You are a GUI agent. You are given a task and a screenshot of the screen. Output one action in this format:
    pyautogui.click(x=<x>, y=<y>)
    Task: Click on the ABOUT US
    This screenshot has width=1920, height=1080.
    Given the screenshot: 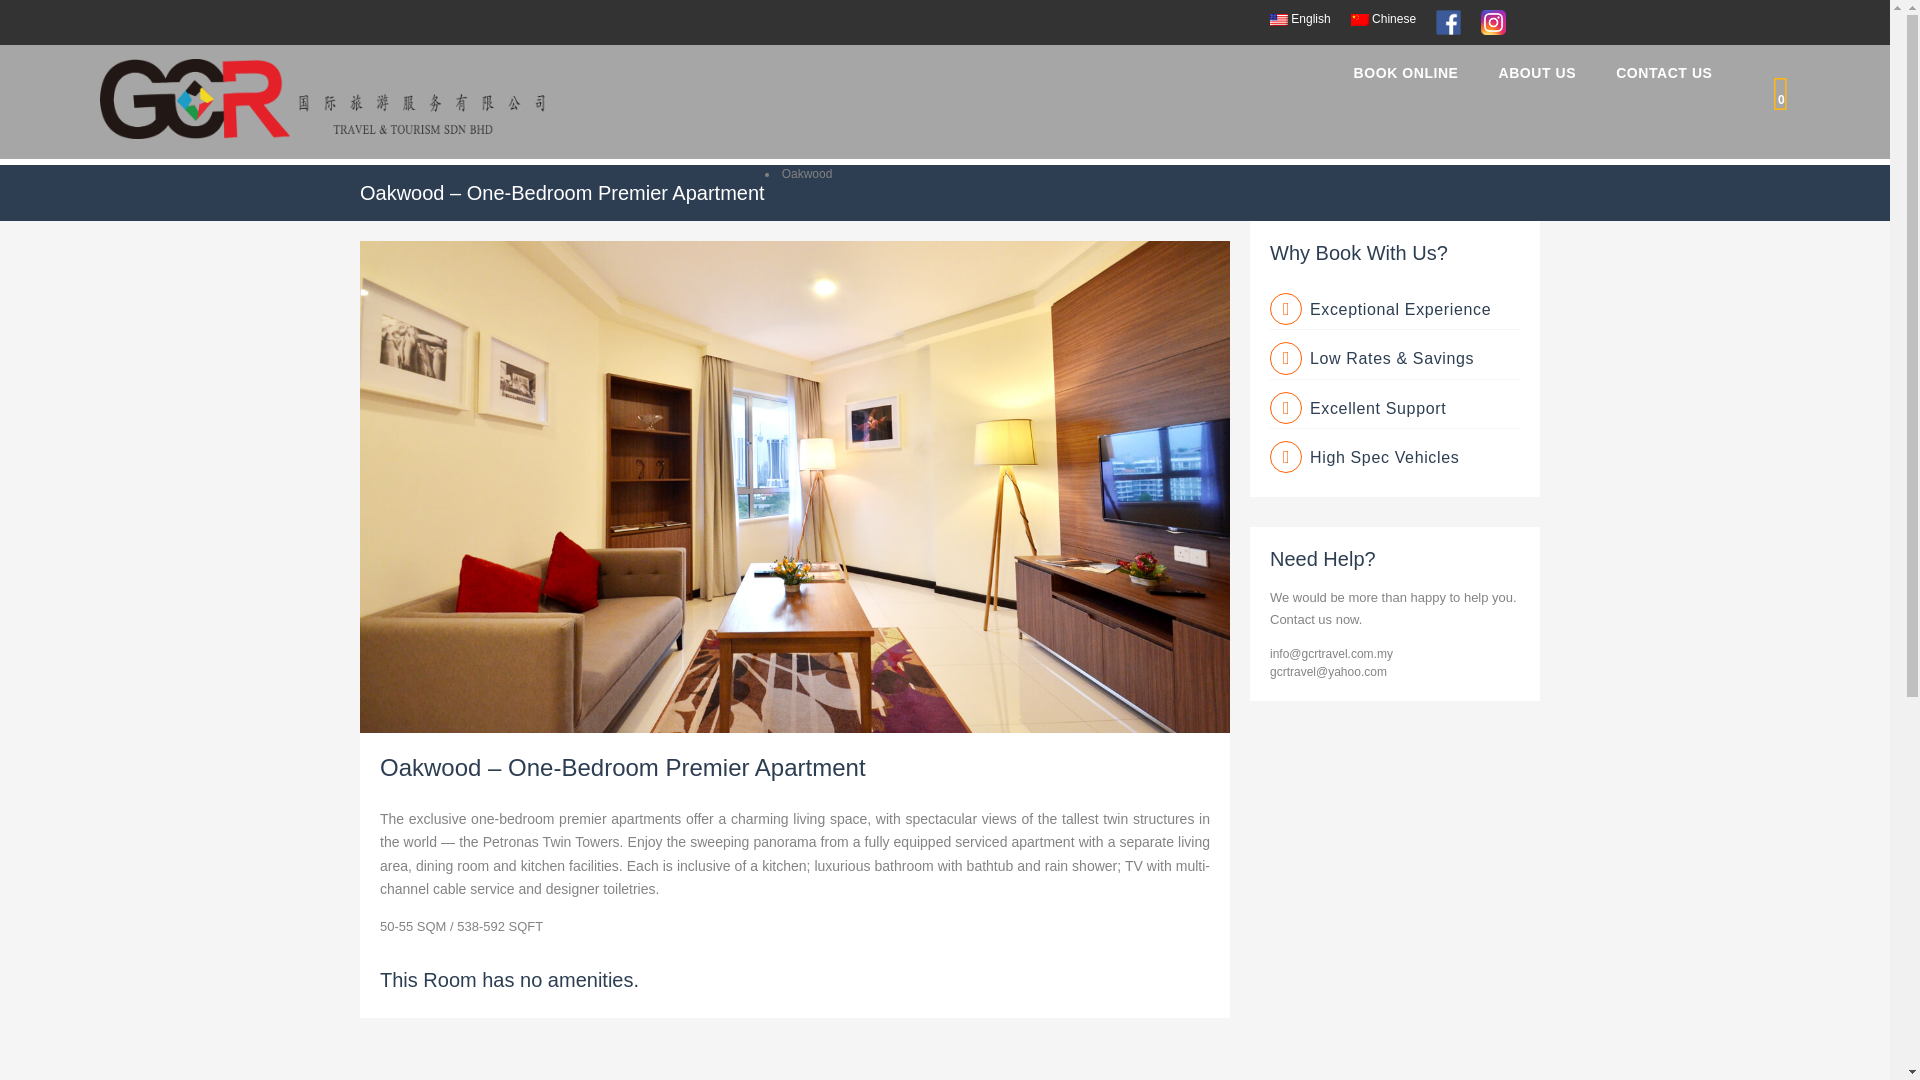 What is the action you would take?
    pyautogui.click(x=1538, y=68)
    